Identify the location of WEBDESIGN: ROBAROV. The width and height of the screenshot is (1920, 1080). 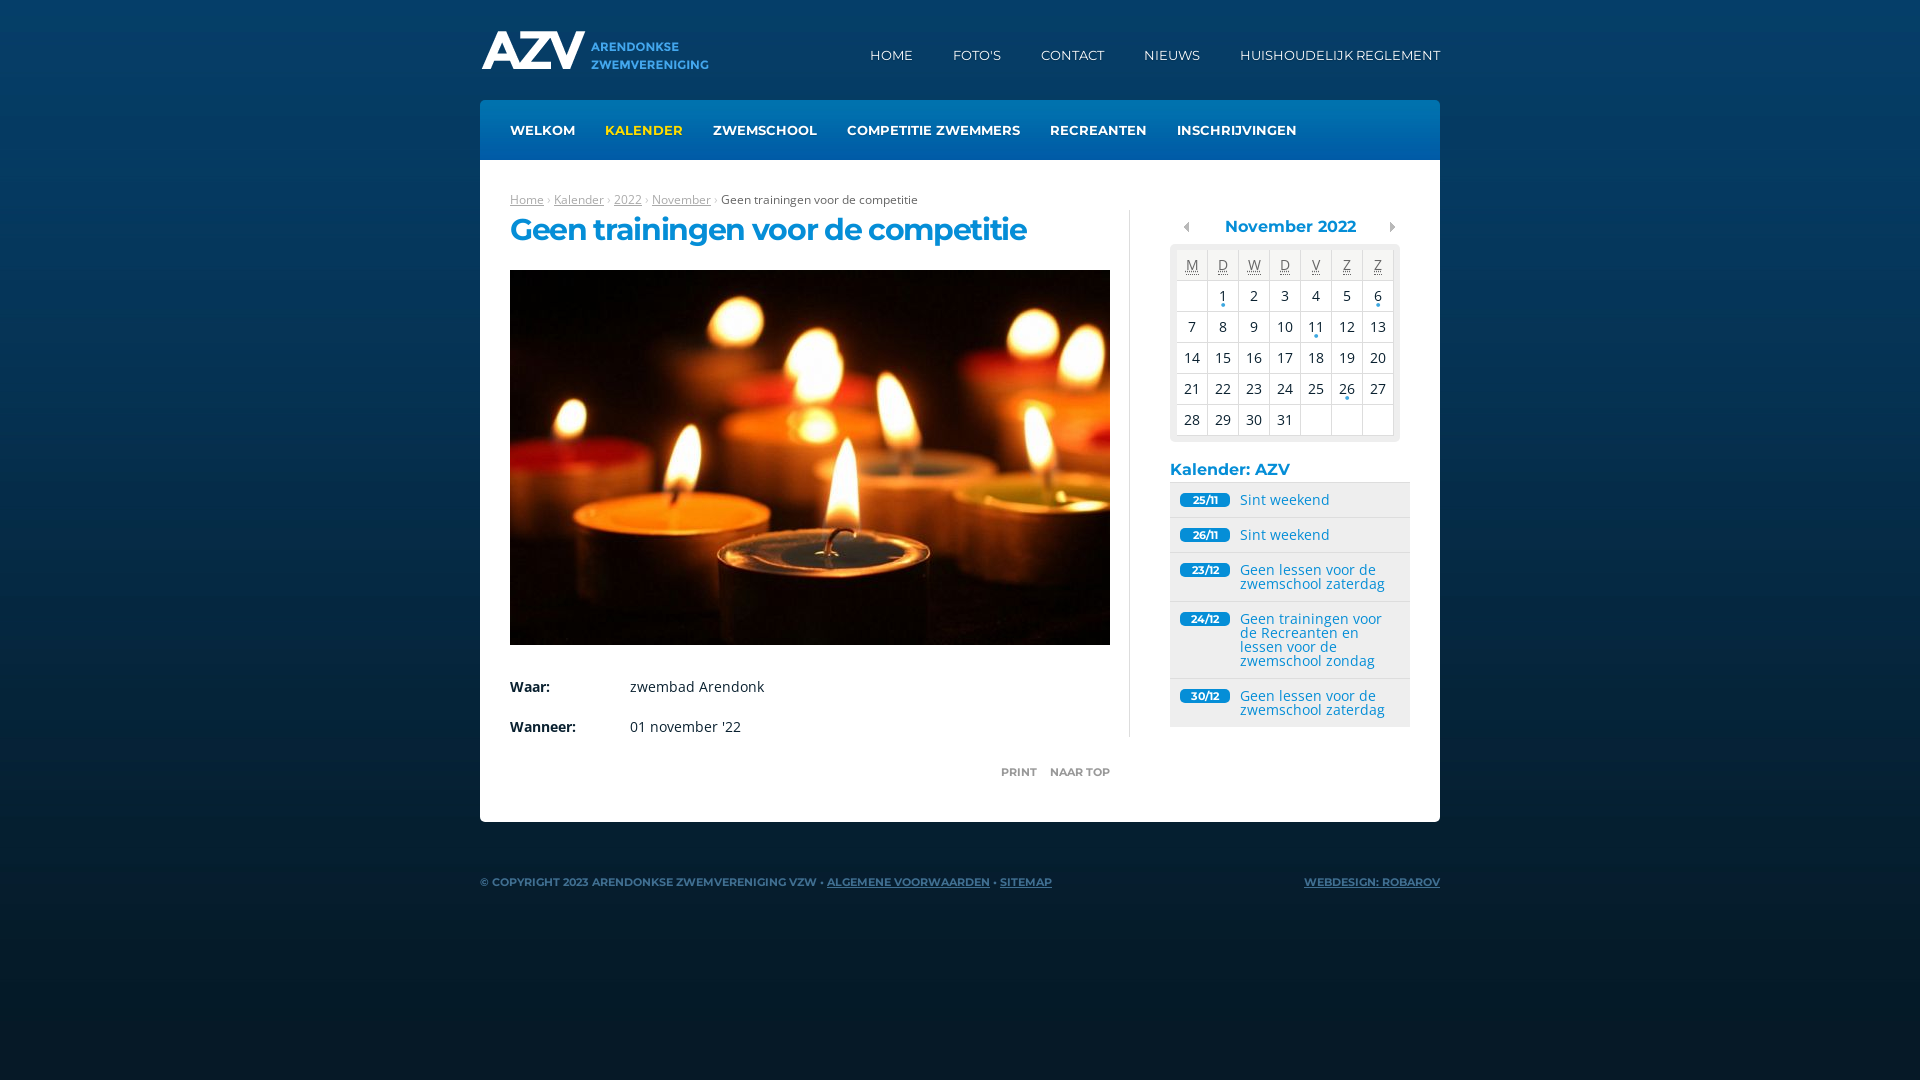
(1372, 882).